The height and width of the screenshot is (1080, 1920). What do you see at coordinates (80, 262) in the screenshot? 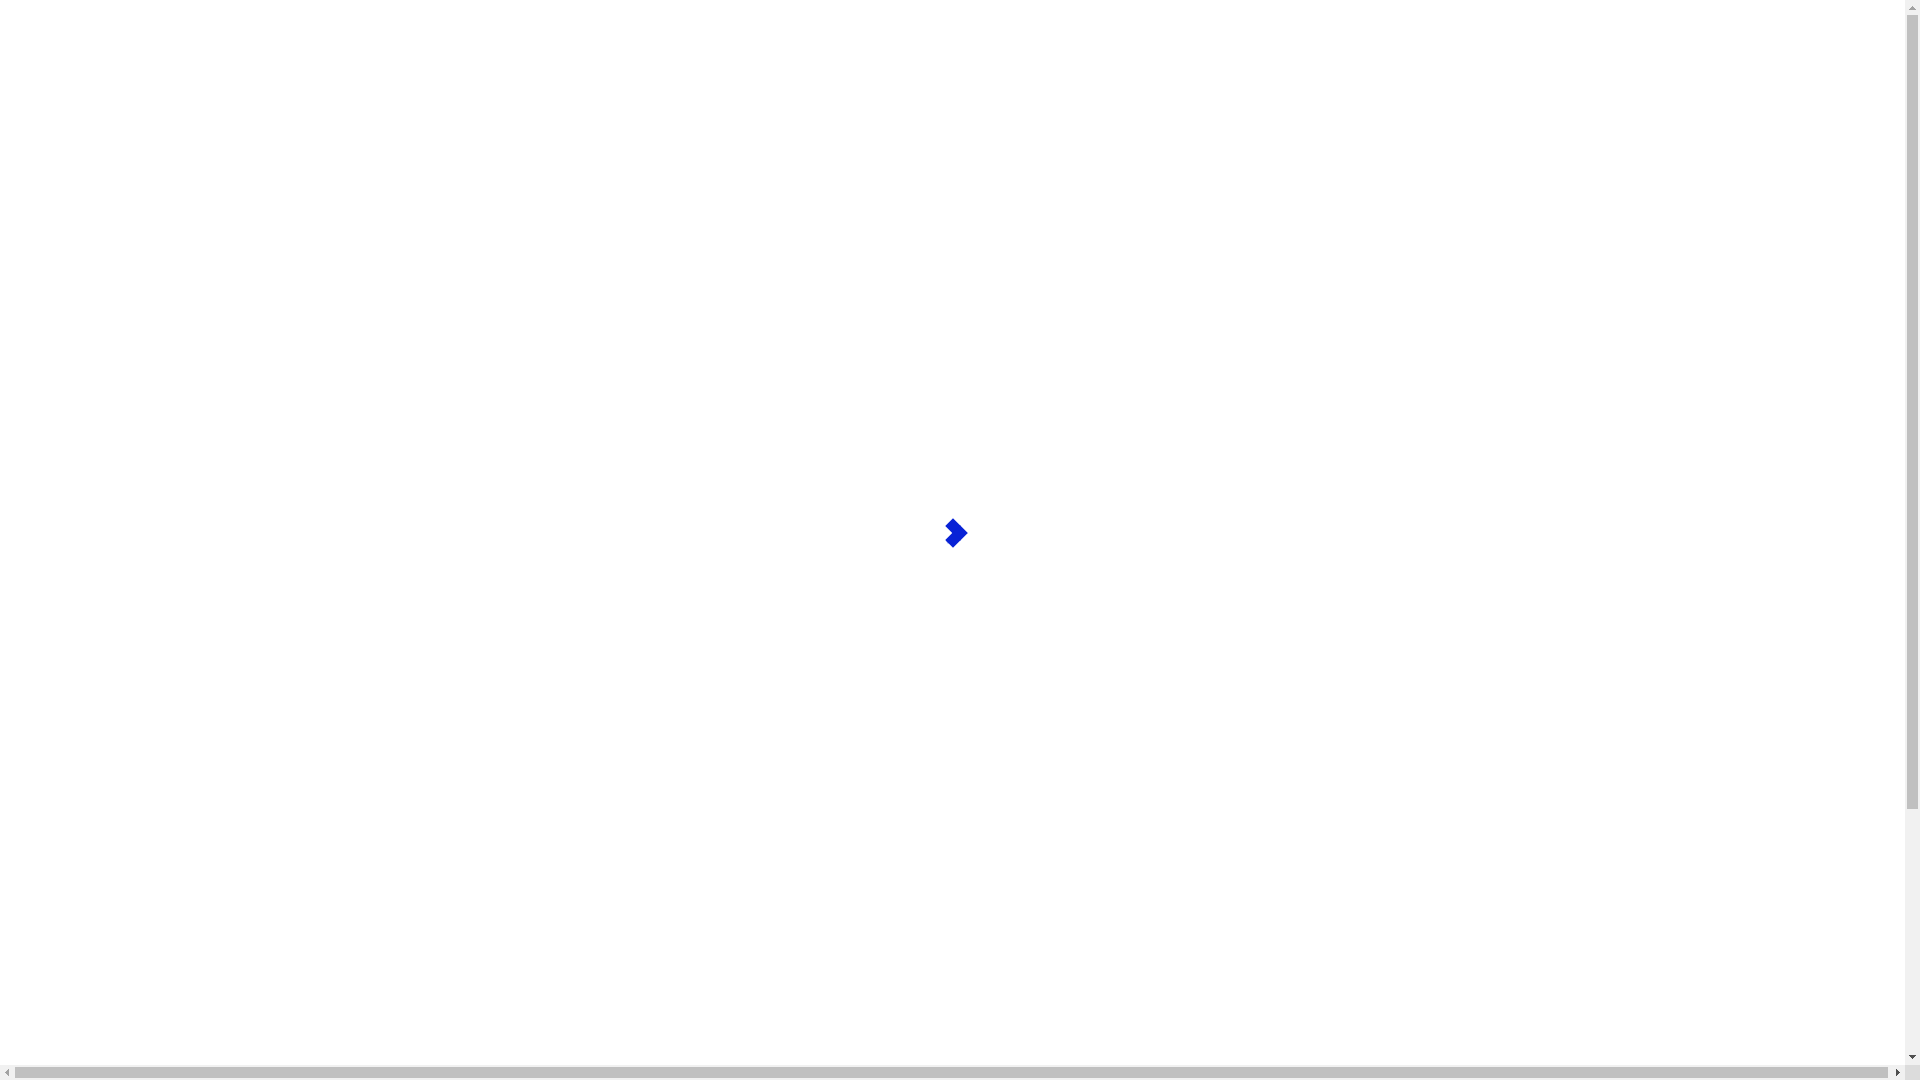
I see `cosa fare?` at bounding box center [80, 262].